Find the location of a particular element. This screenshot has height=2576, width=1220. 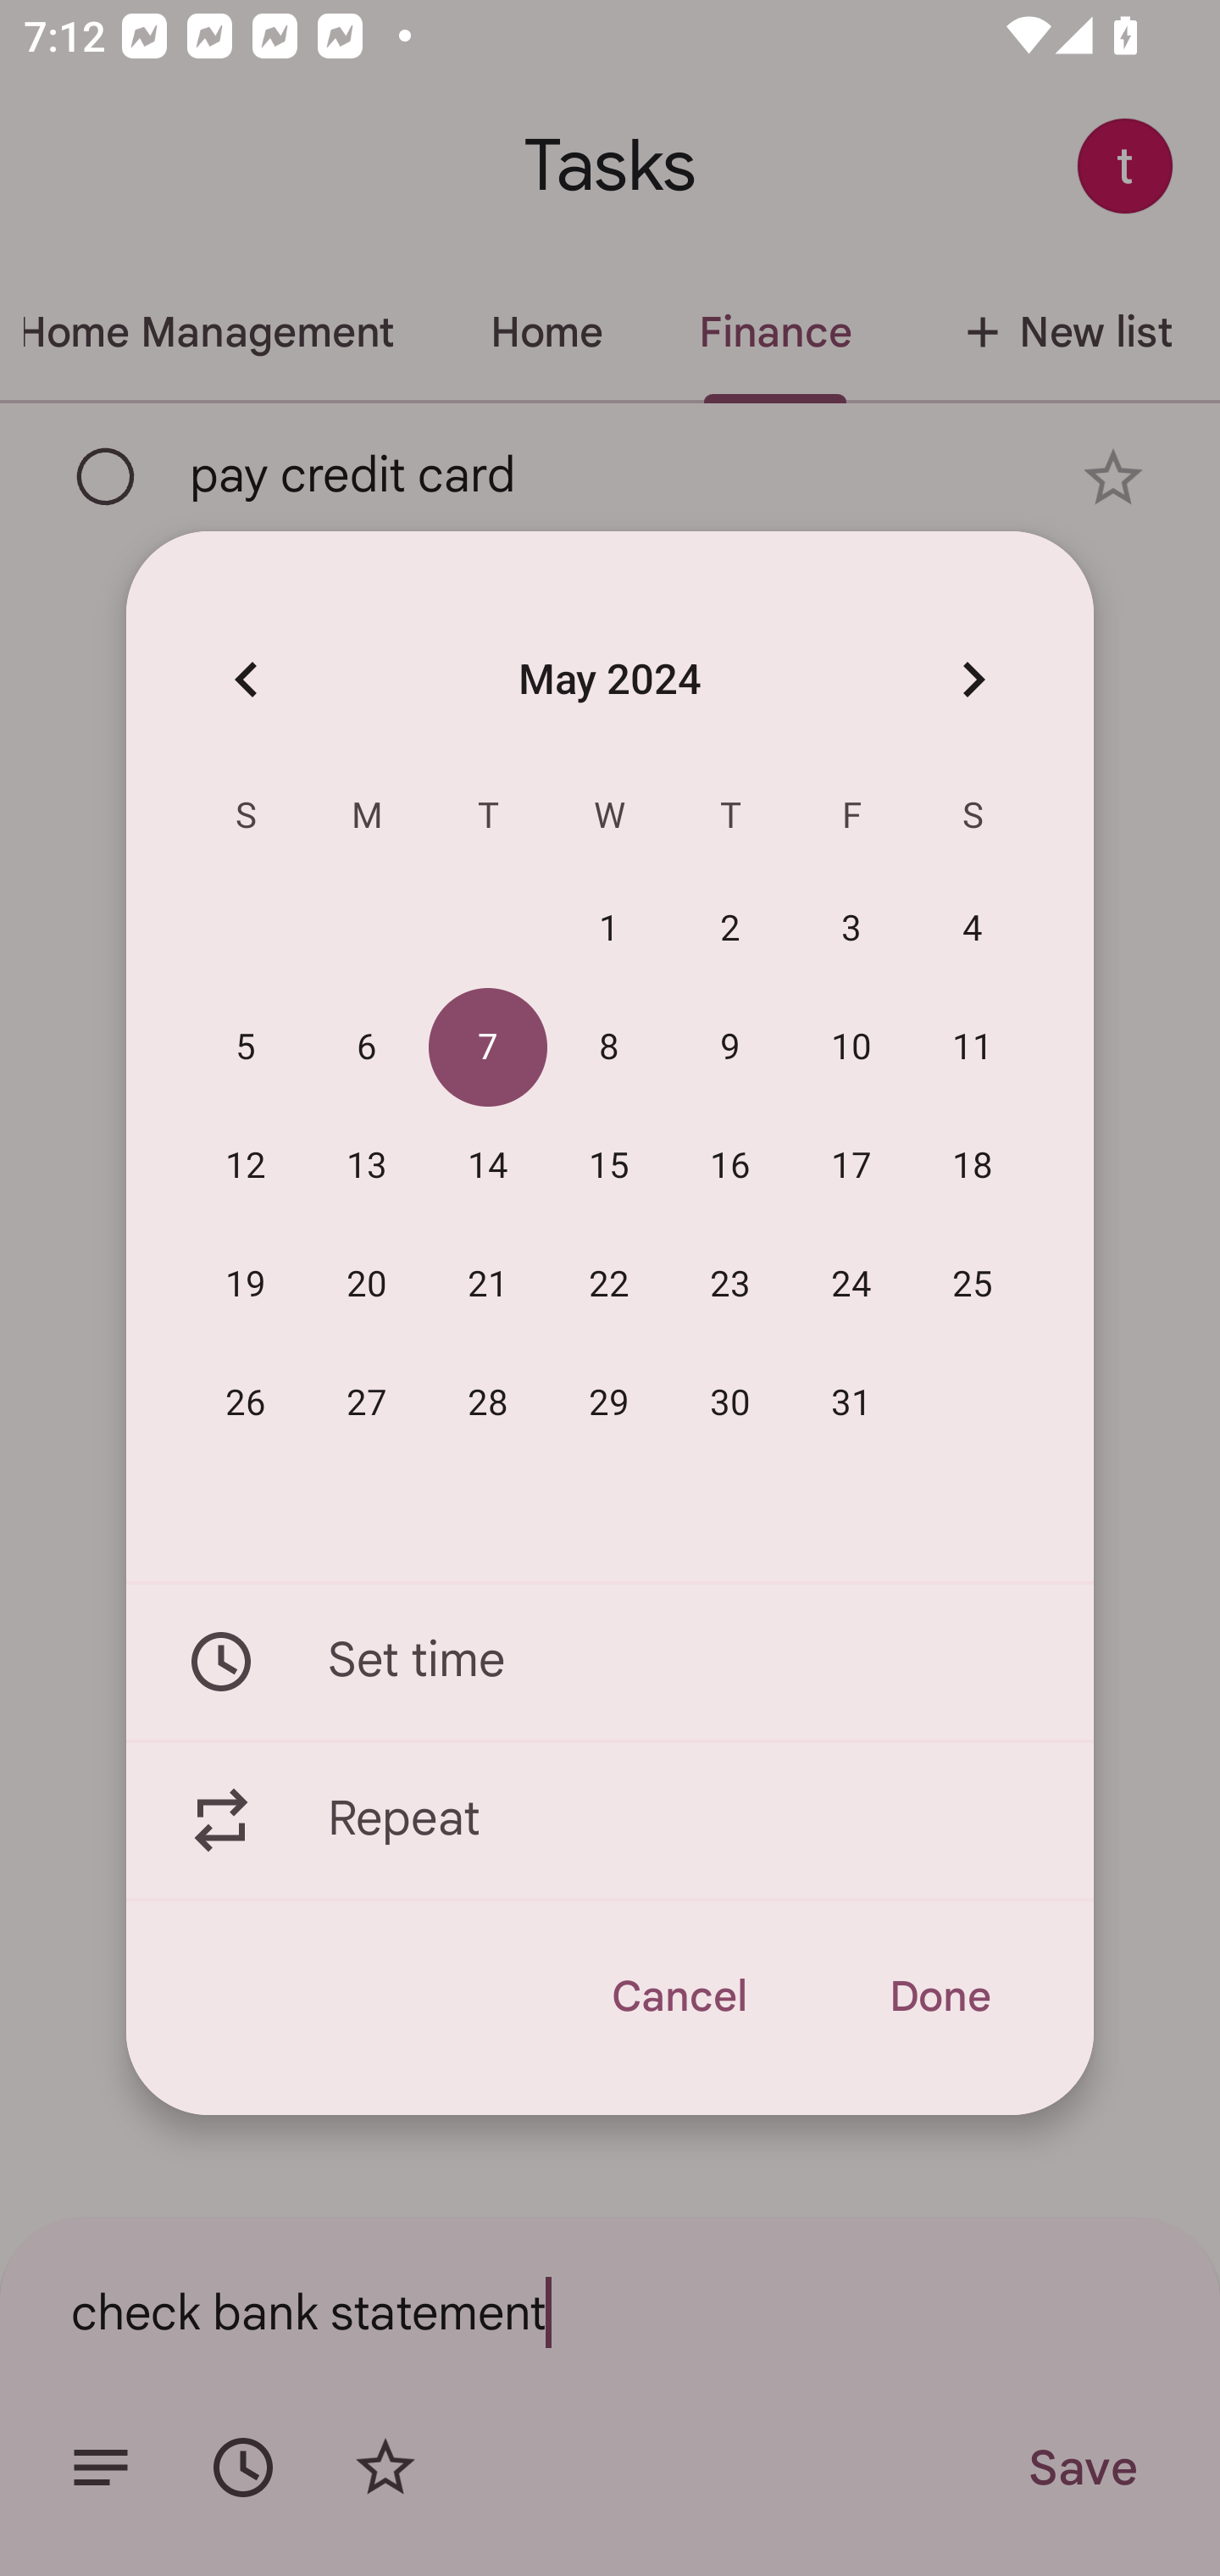

13 13 May 2024 is located at coordinates (367, 1167).